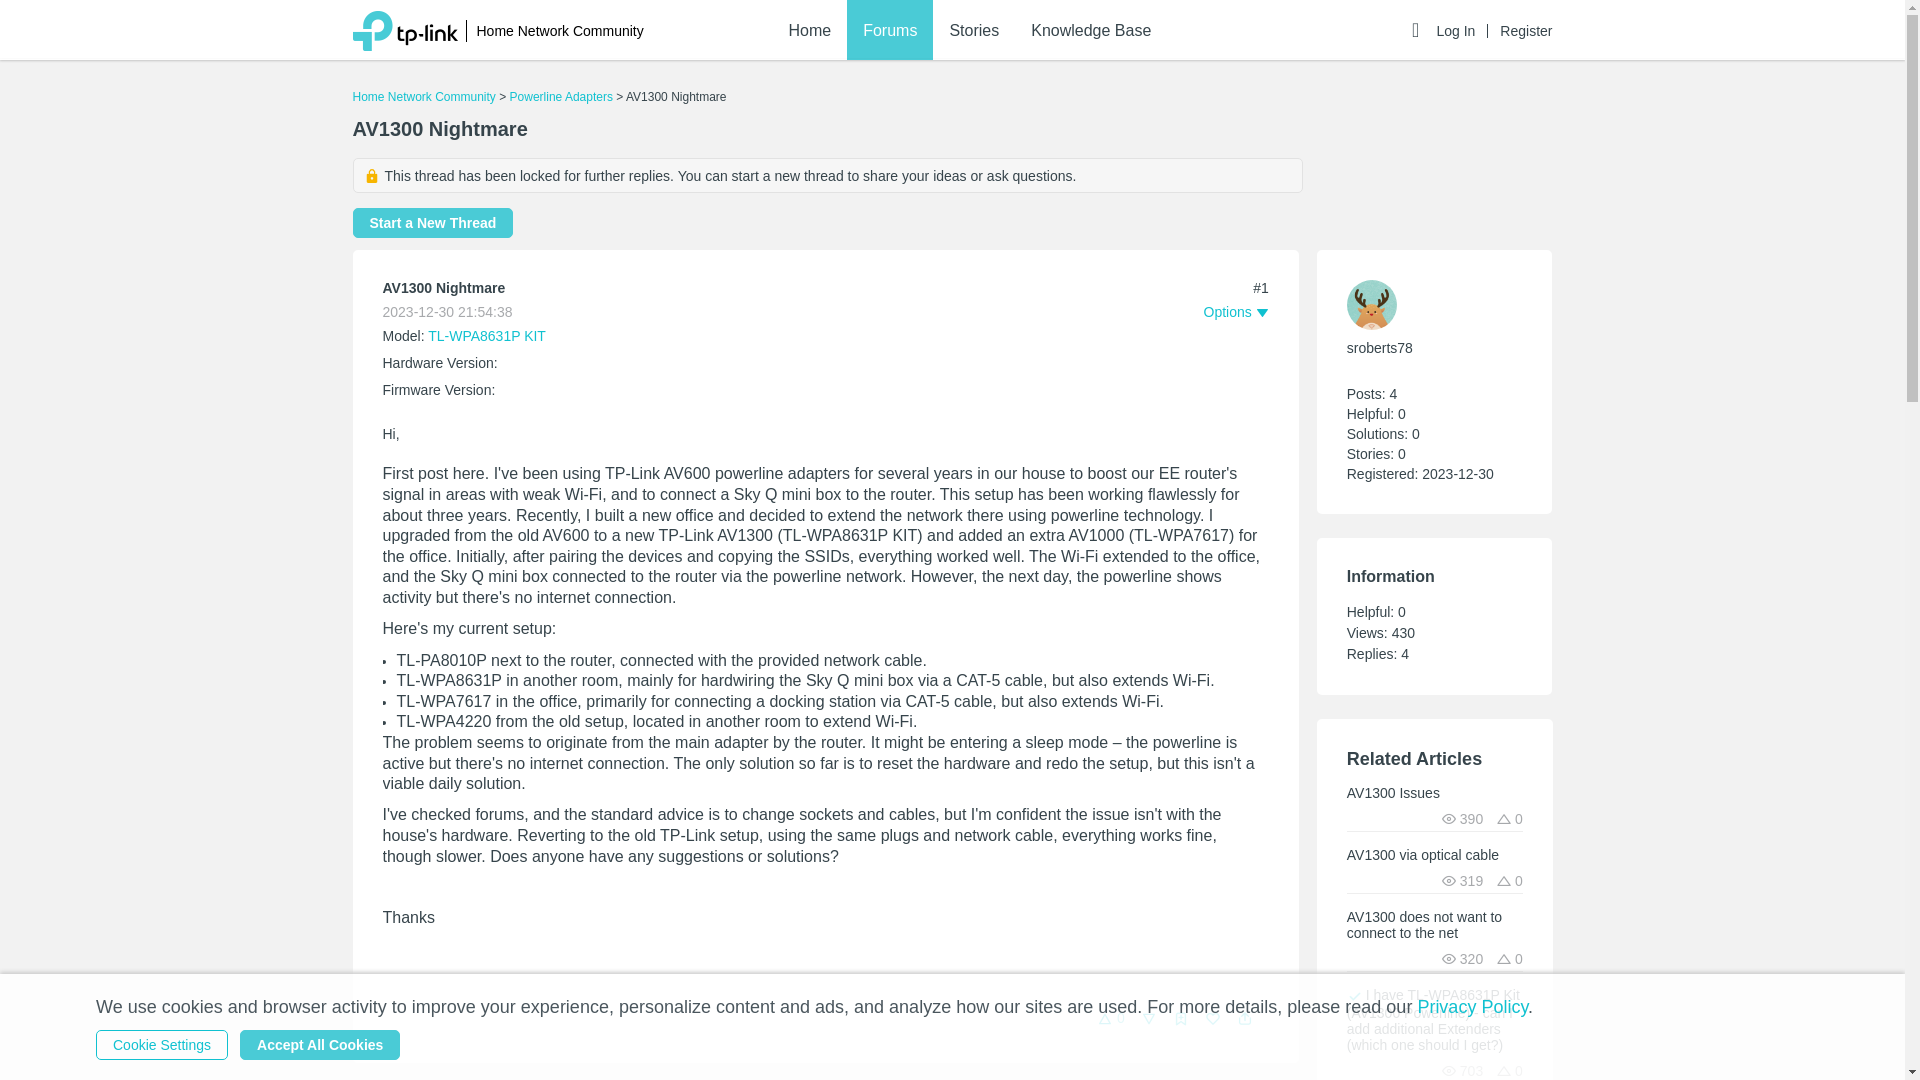 The height and width of the screenshot is (1080, 1920). I want to click on Home Network Community, so click(423, 96).